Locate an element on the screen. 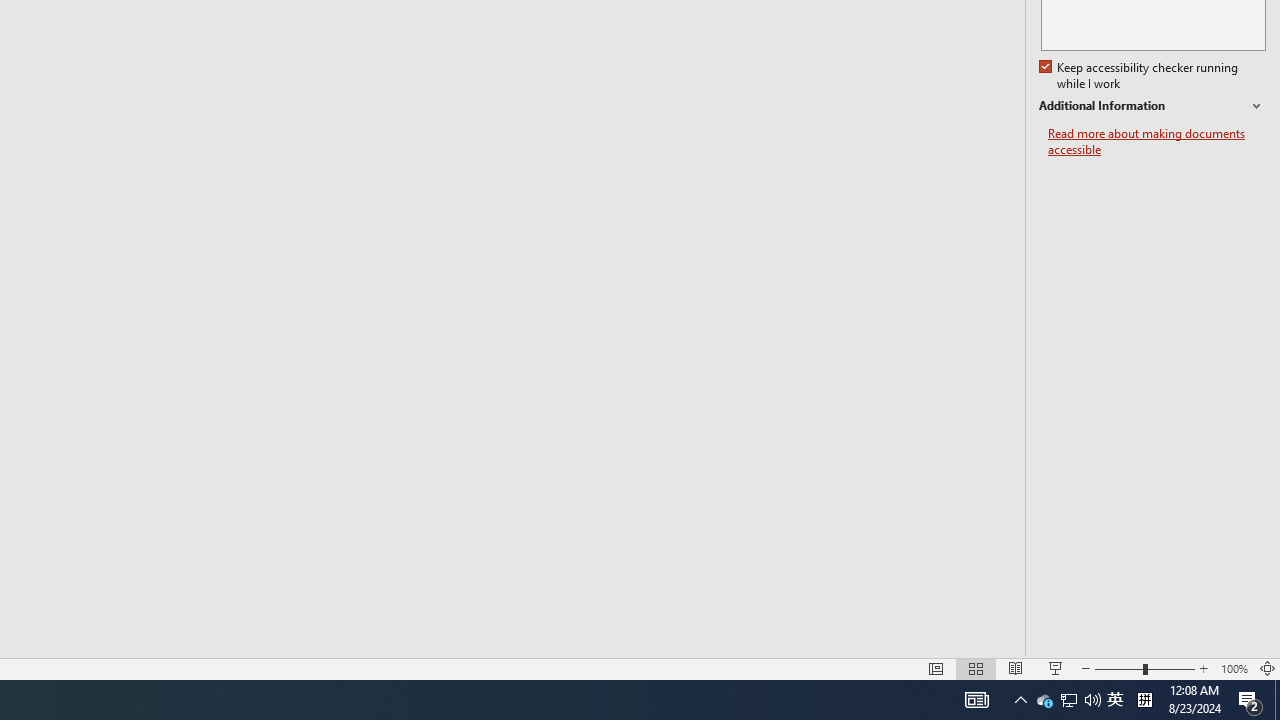  Keep accessibility checker running while I work is located at coordinates (1140, 76).